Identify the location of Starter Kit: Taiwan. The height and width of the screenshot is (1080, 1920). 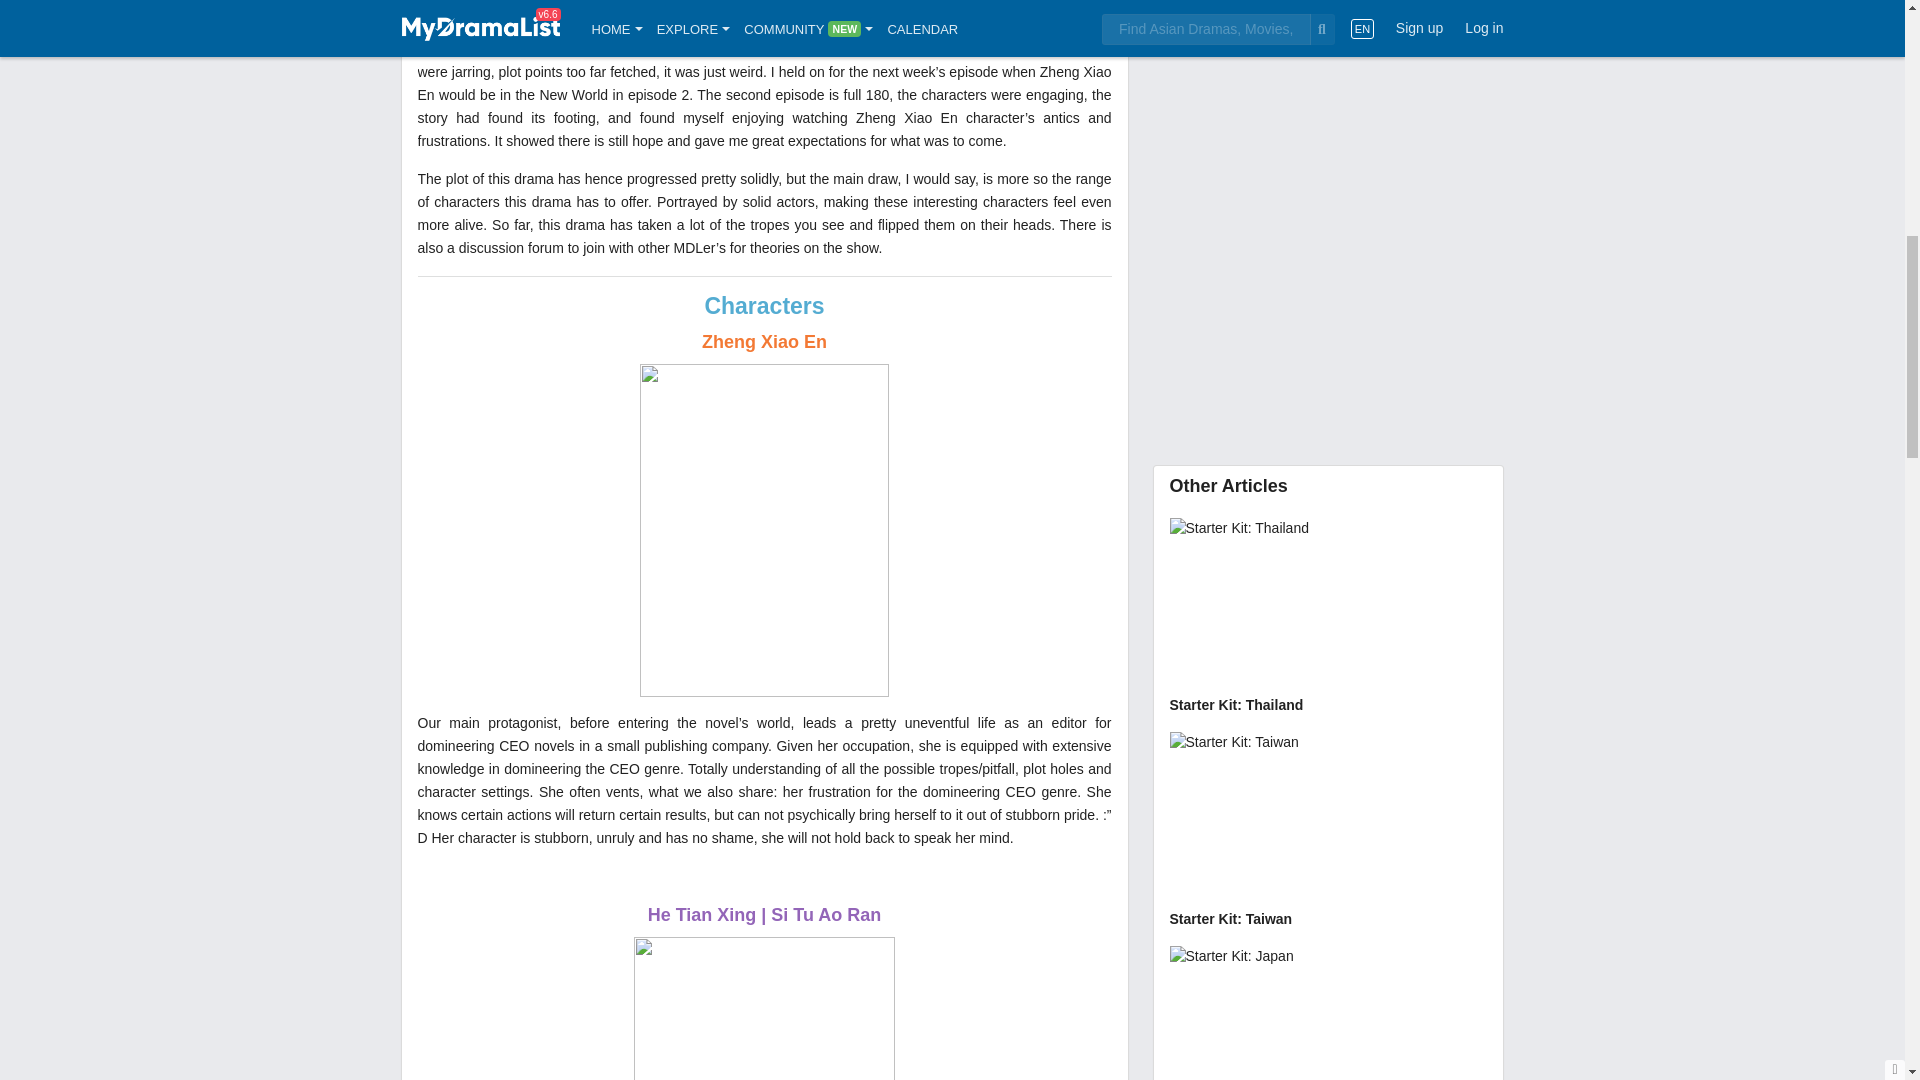
(1328, 832).